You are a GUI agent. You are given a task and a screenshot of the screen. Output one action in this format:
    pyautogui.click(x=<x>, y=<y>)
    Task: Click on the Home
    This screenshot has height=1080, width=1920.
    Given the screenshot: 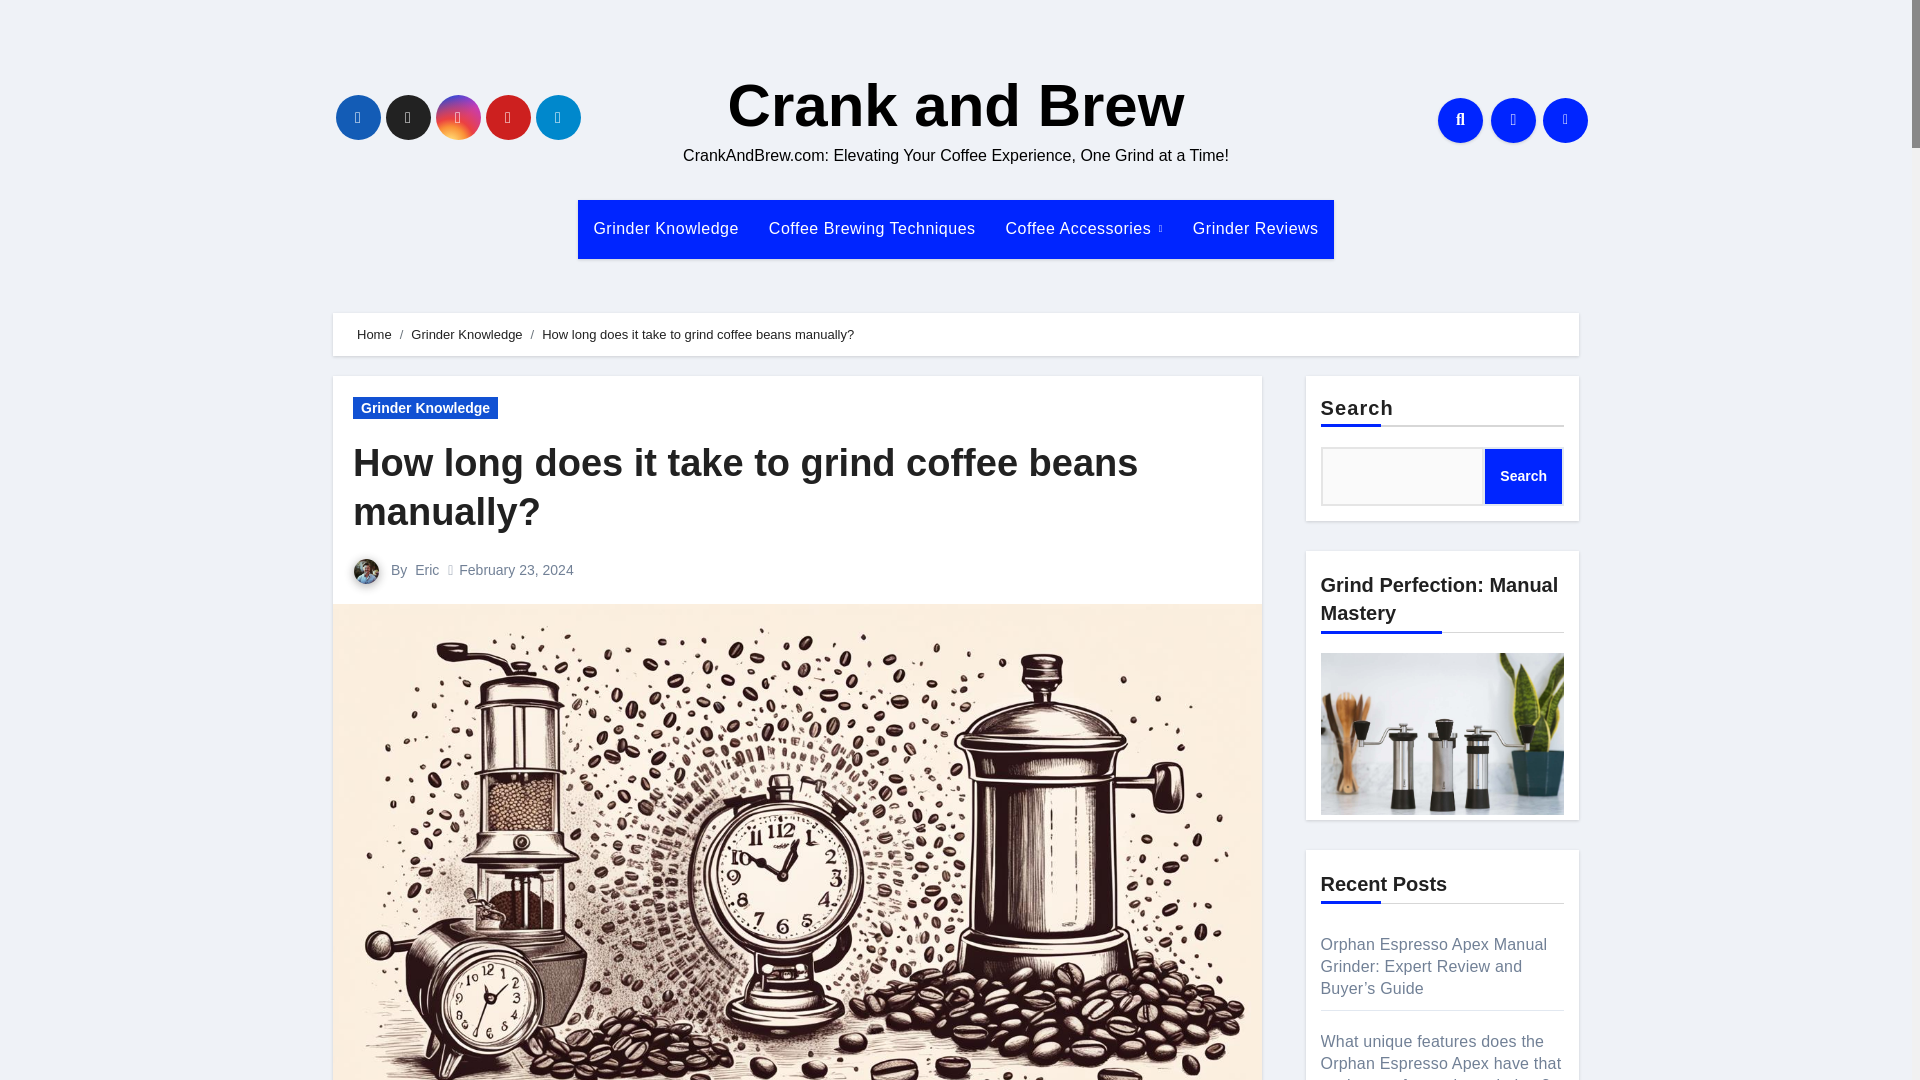 What is the action you would take?
    pyautogui.click(x=374, y=334)
    